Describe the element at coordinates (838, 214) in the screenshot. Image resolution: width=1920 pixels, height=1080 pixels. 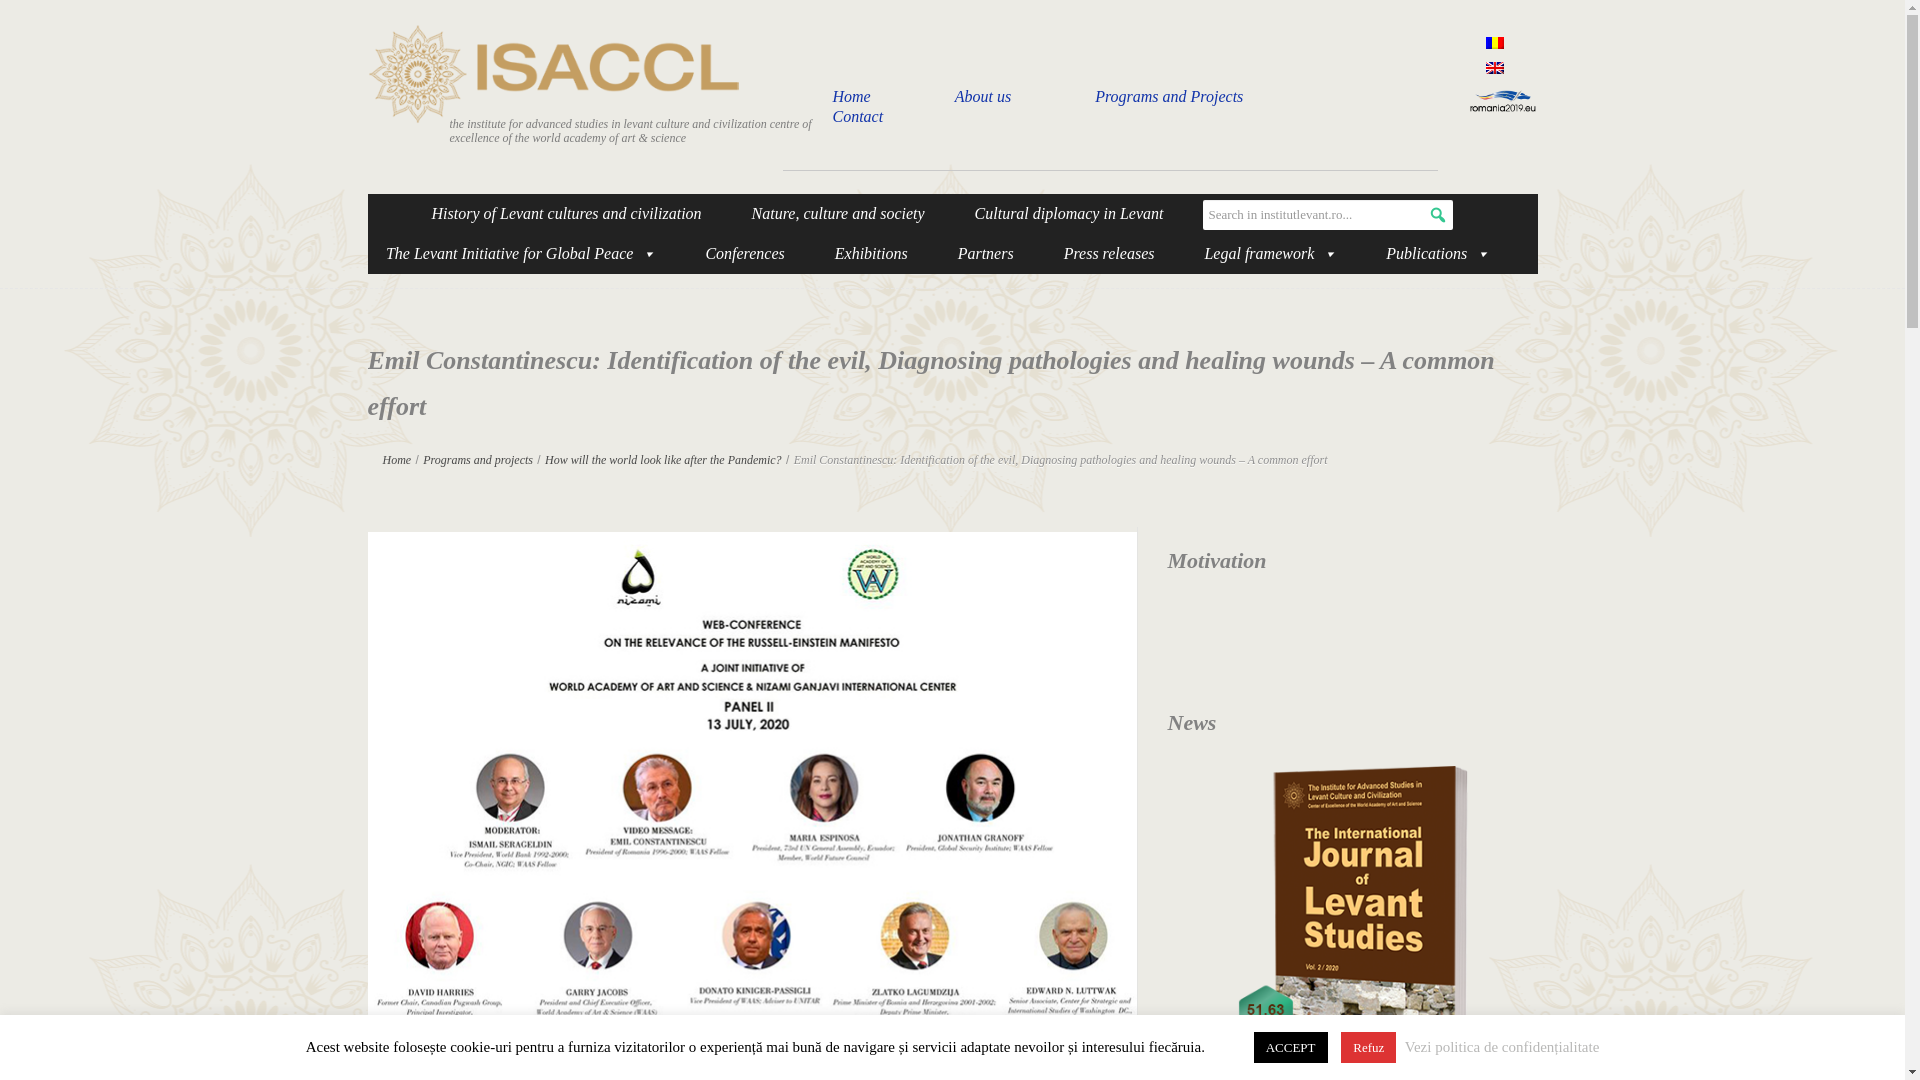
I see `Nature, culture and society` at that location.